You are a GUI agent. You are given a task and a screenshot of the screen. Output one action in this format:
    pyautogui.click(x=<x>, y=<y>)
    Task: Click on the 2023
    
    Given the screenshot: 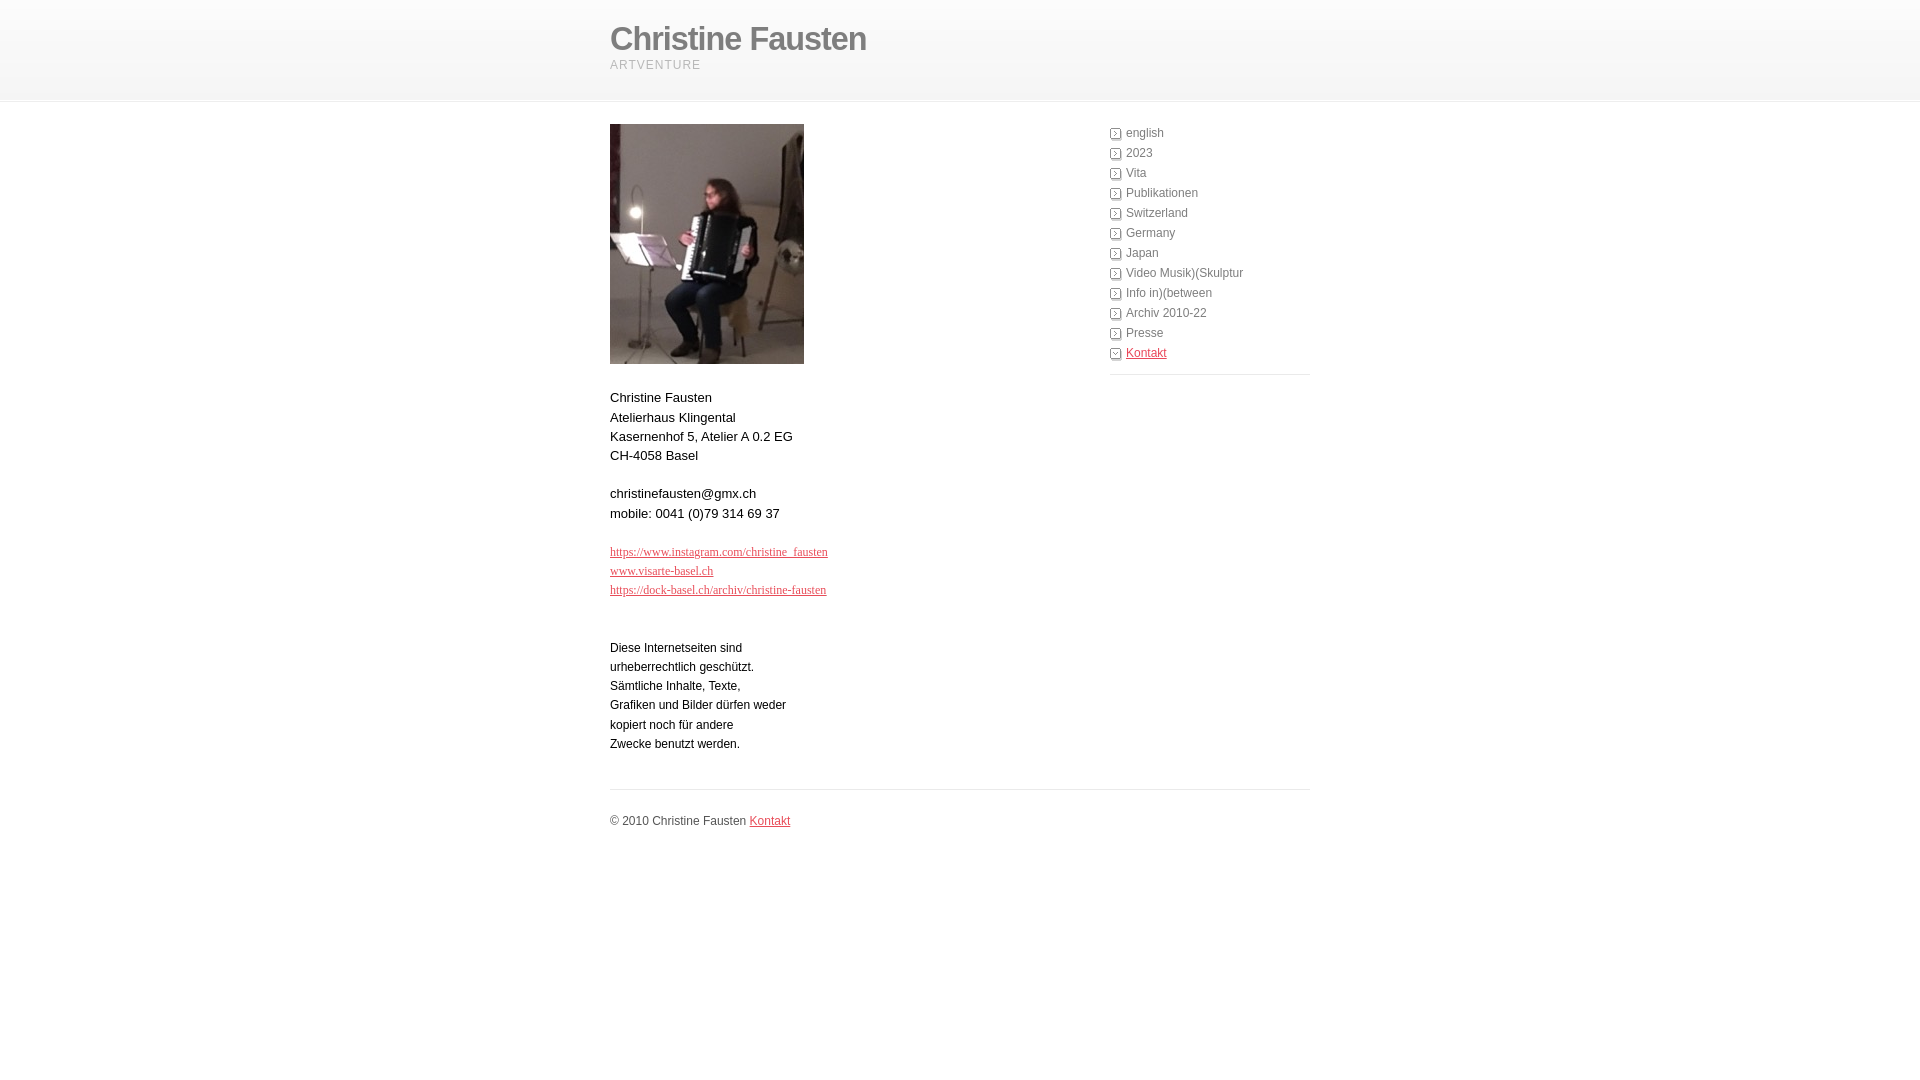 What is the action you would take?
    pyautogui.click(x=1210, y=154)
    